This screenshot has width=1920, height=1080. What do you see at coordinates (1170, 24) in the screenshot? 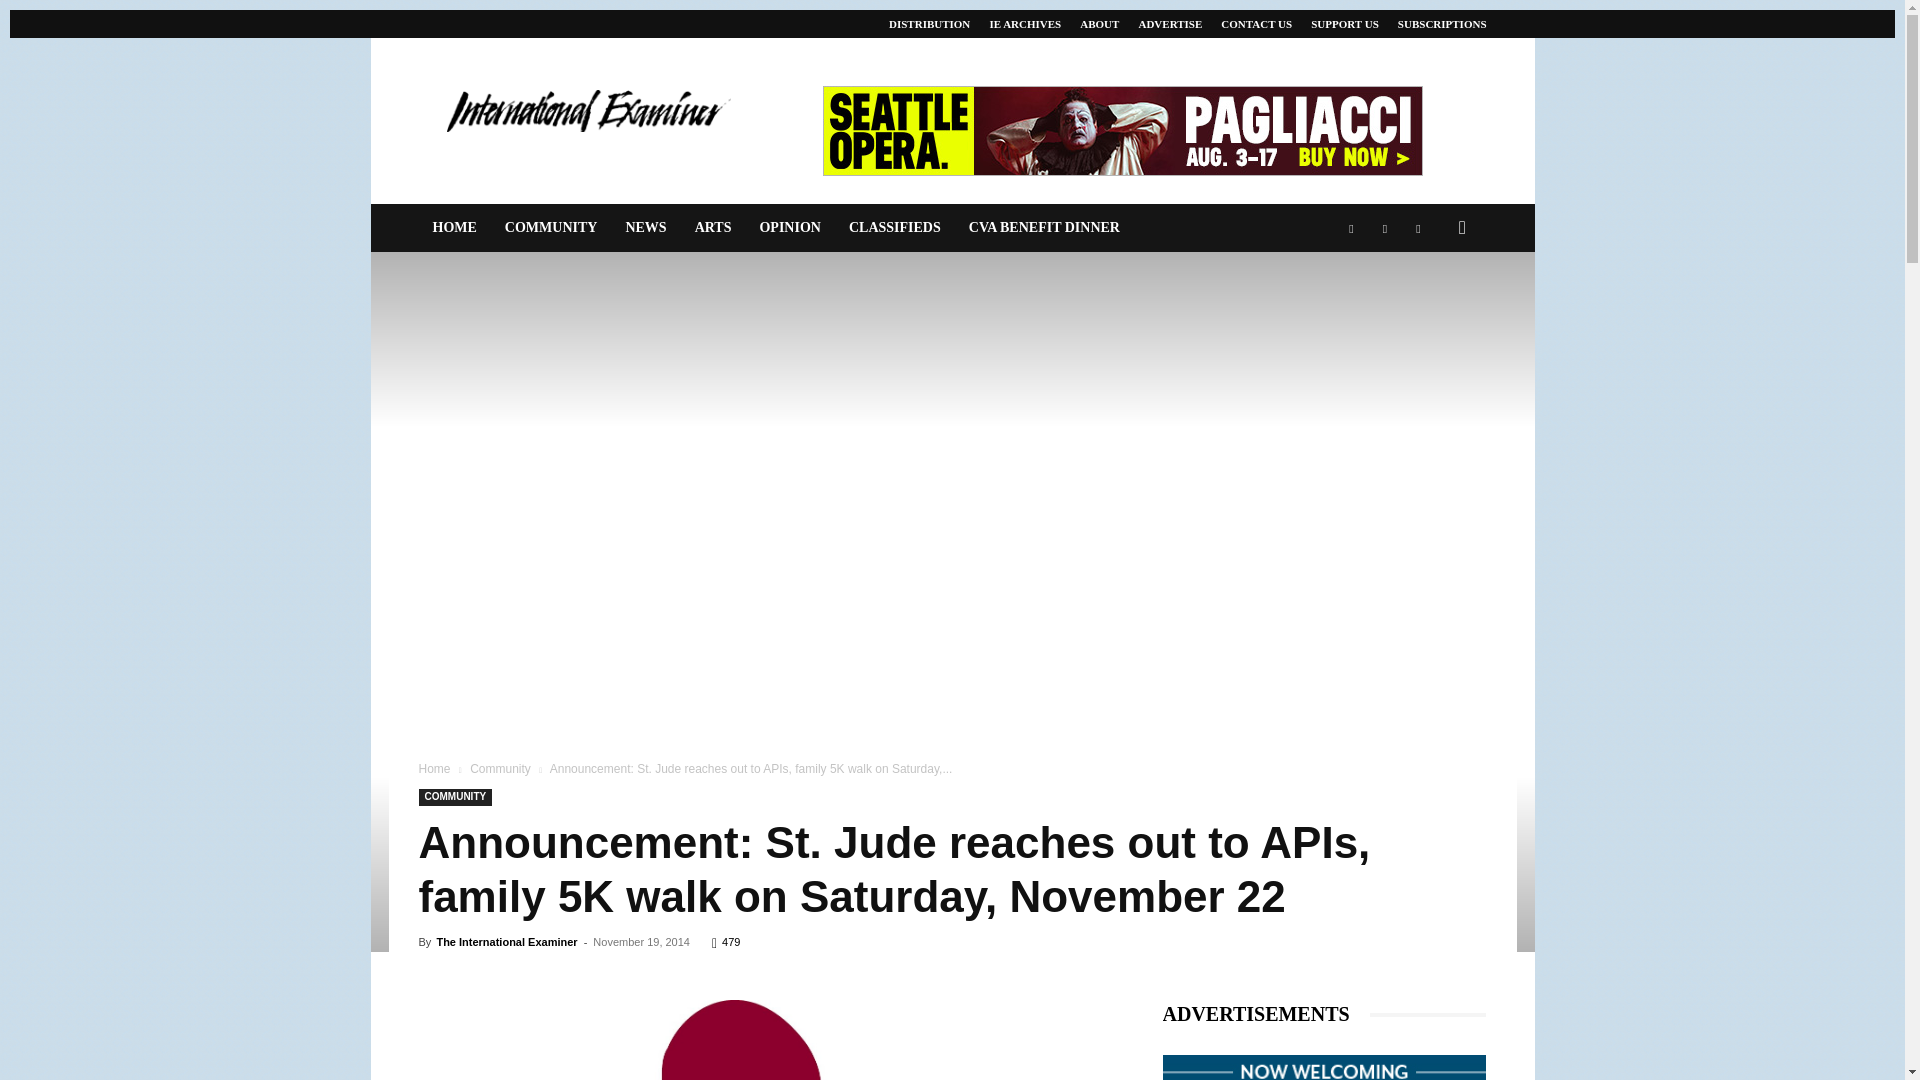
I see `ADVERTISE` at bounding box center [1170, 24].